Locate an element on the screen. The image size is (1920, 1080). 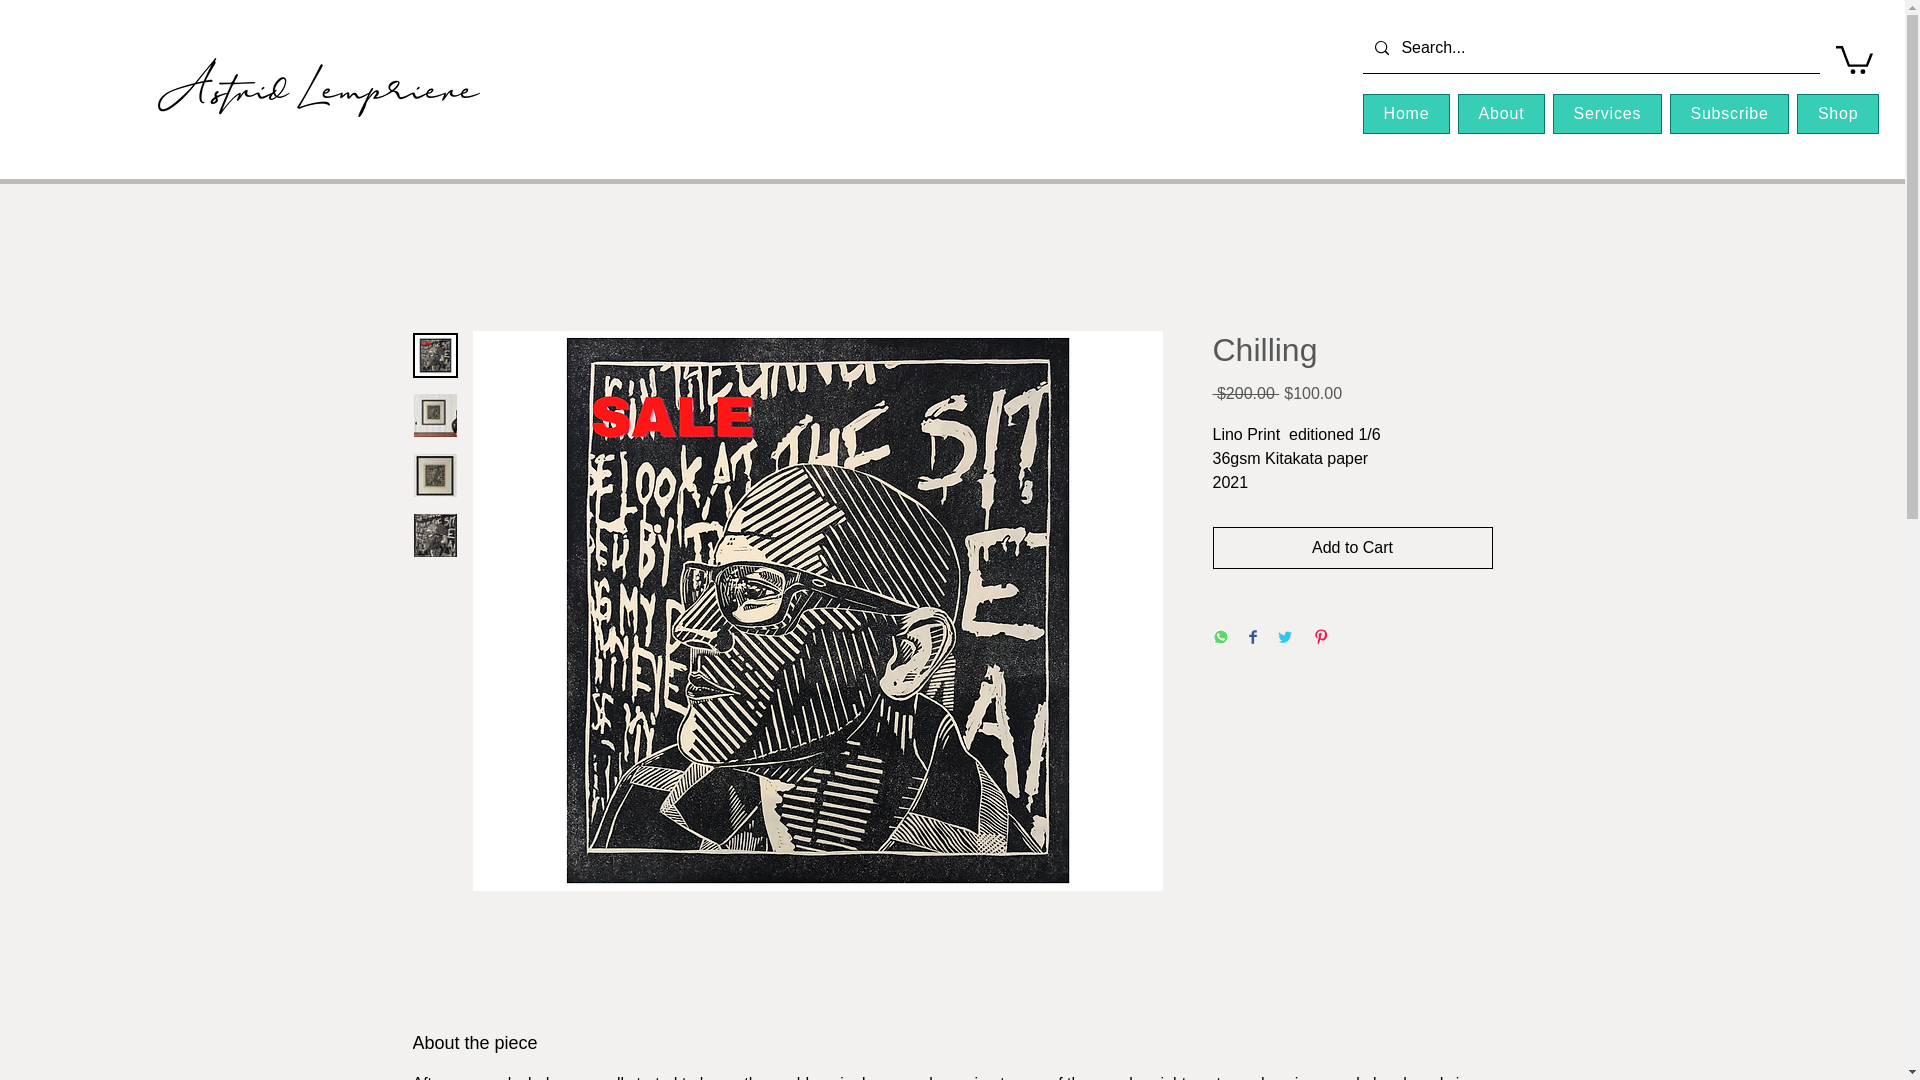
Shop is located at coordinates (1838, 113).